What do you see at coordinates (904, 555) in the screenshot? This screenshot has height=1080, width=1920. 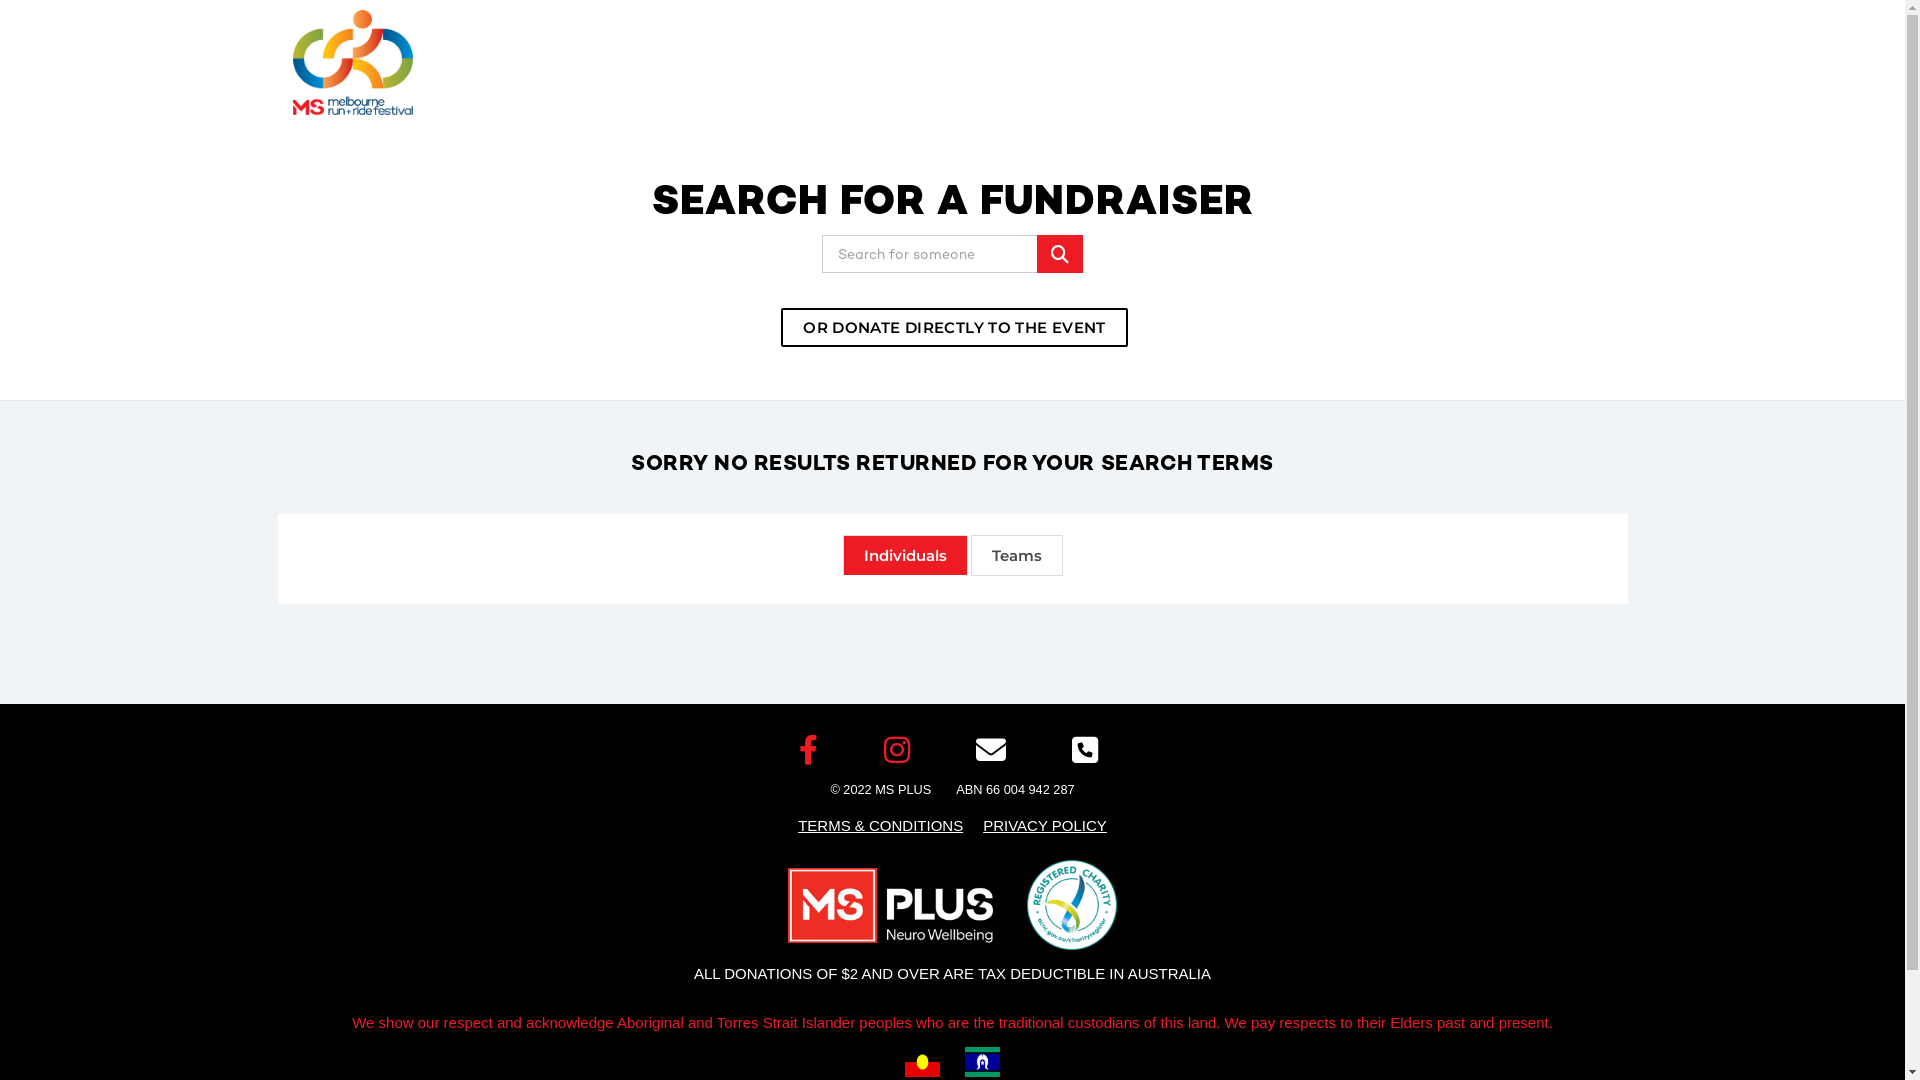 I see `Individuals` at bounding box center [904, 555].